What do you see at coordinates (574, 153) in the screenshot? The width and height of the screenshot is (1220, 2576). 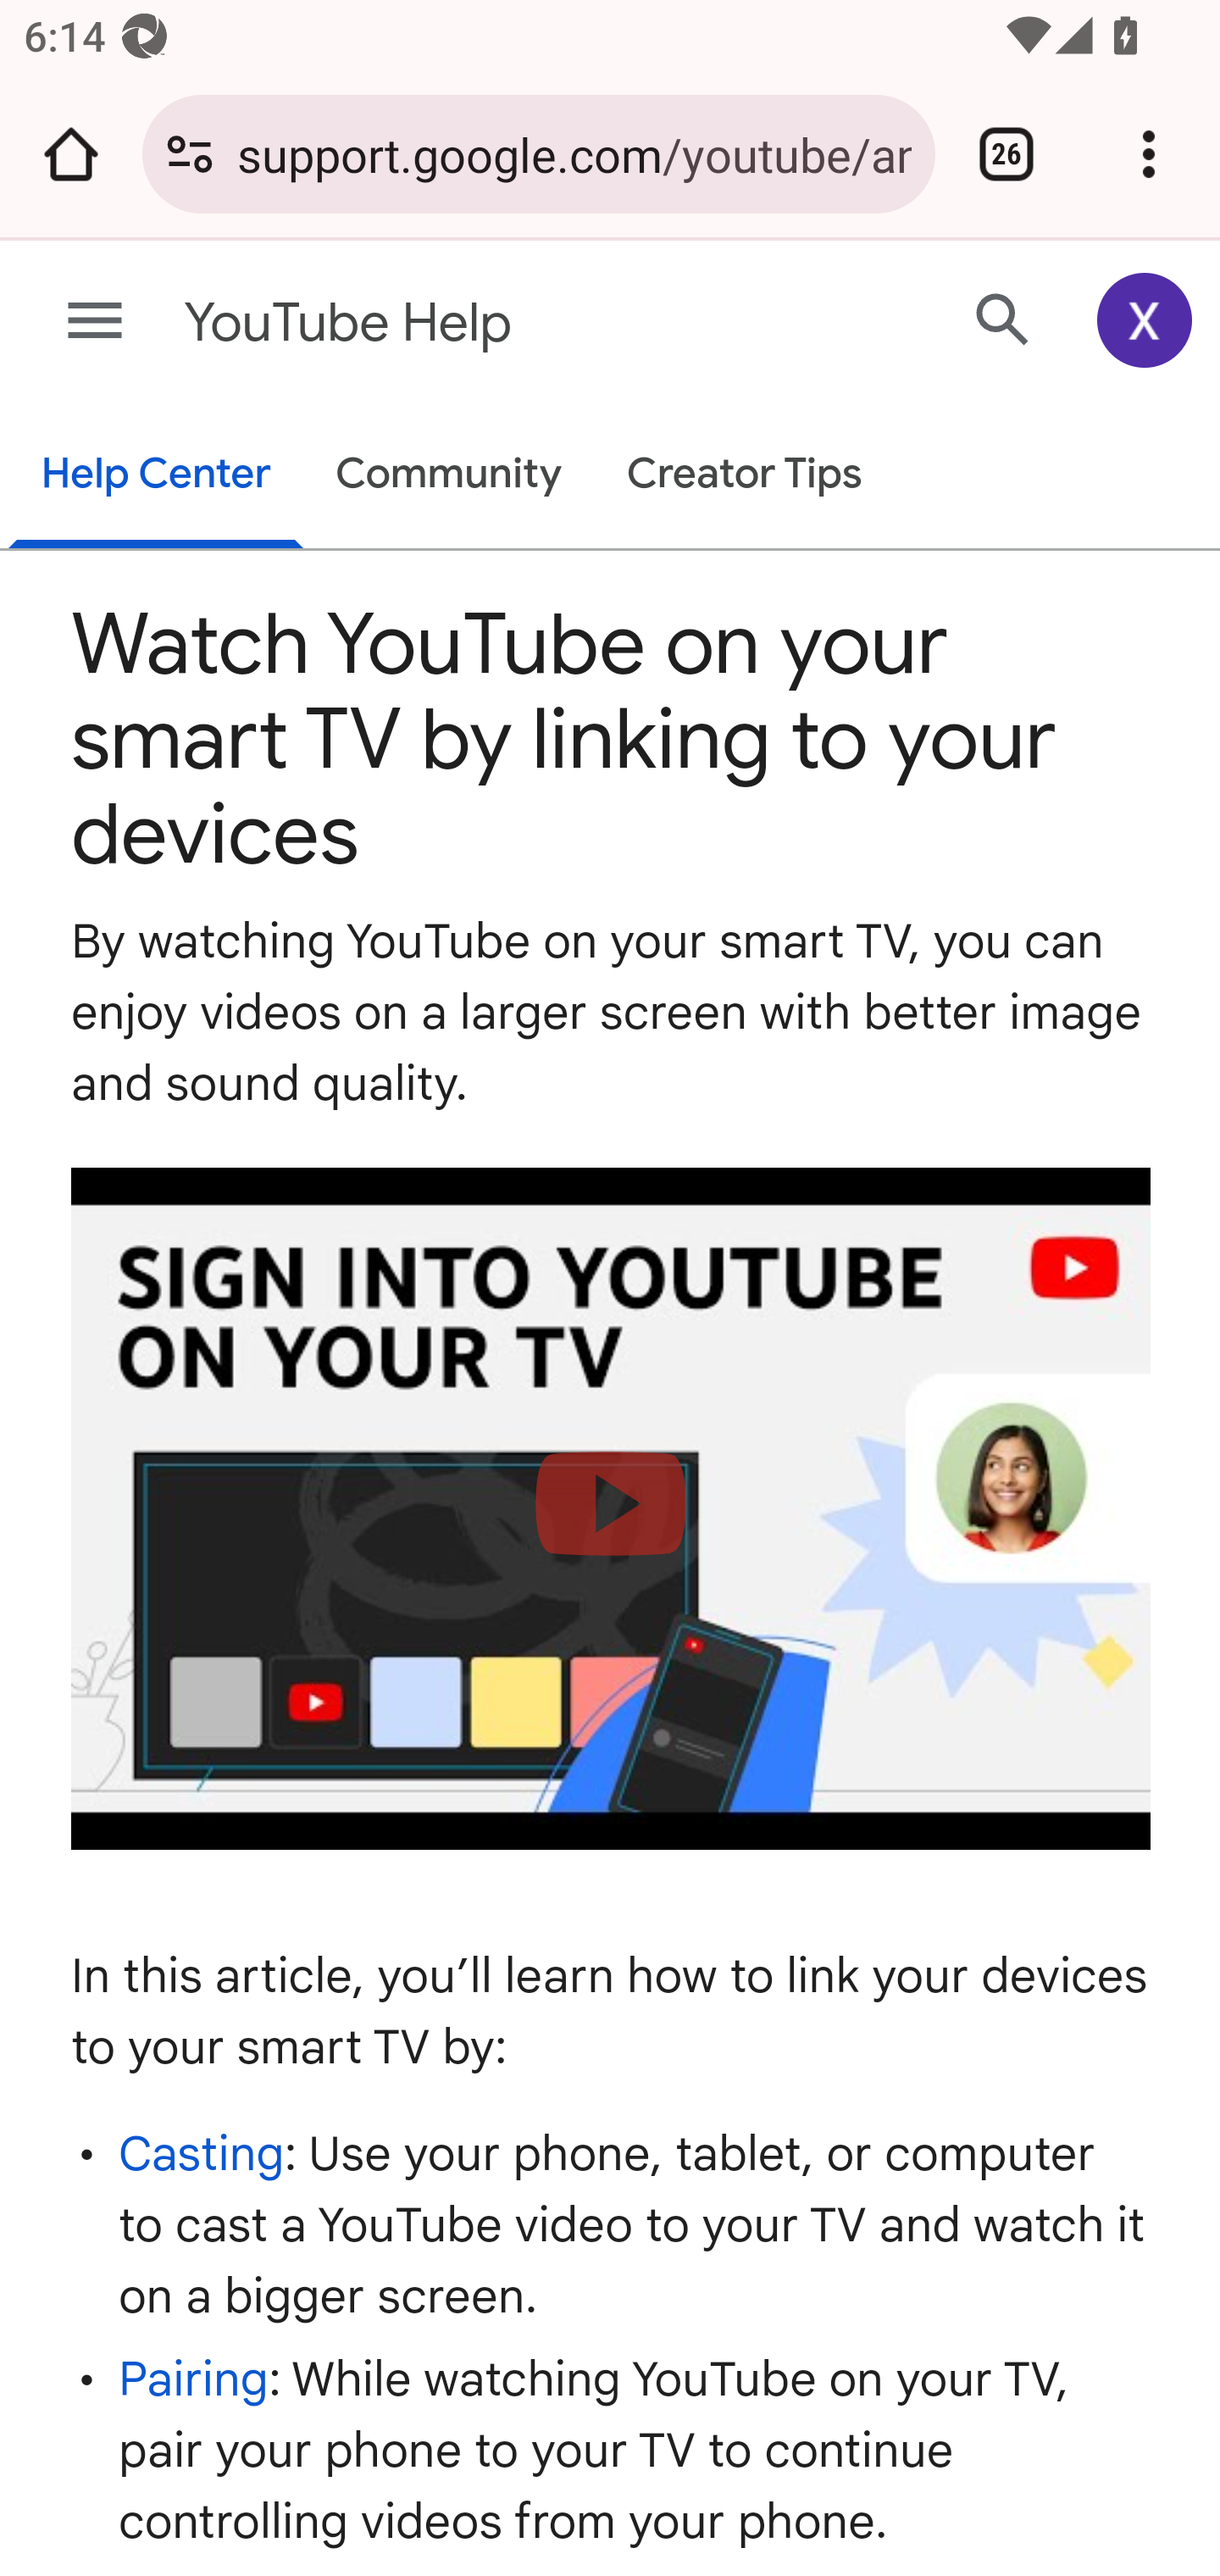 I see `support.google.com/youtube/answer/7640706?hl=%@` at bounding box center [574, 153].